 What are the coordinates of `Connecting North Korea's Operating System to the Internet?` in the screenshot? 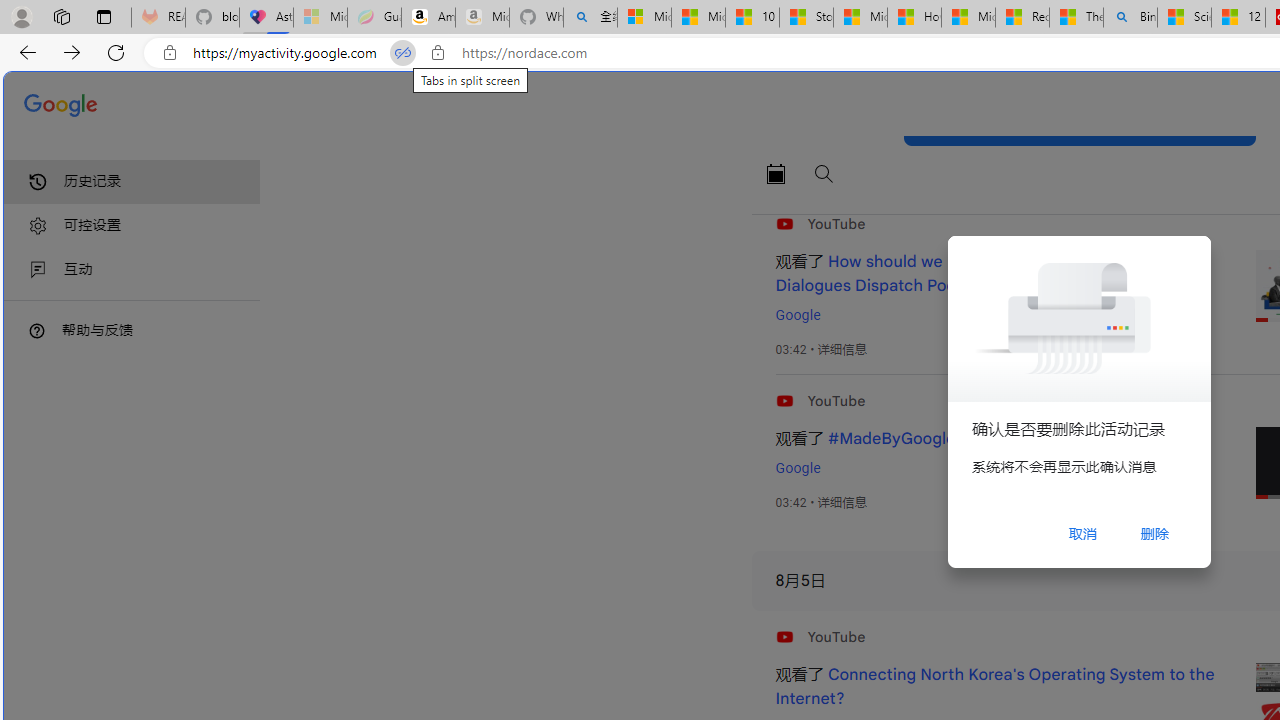 It's located at (994, 687).